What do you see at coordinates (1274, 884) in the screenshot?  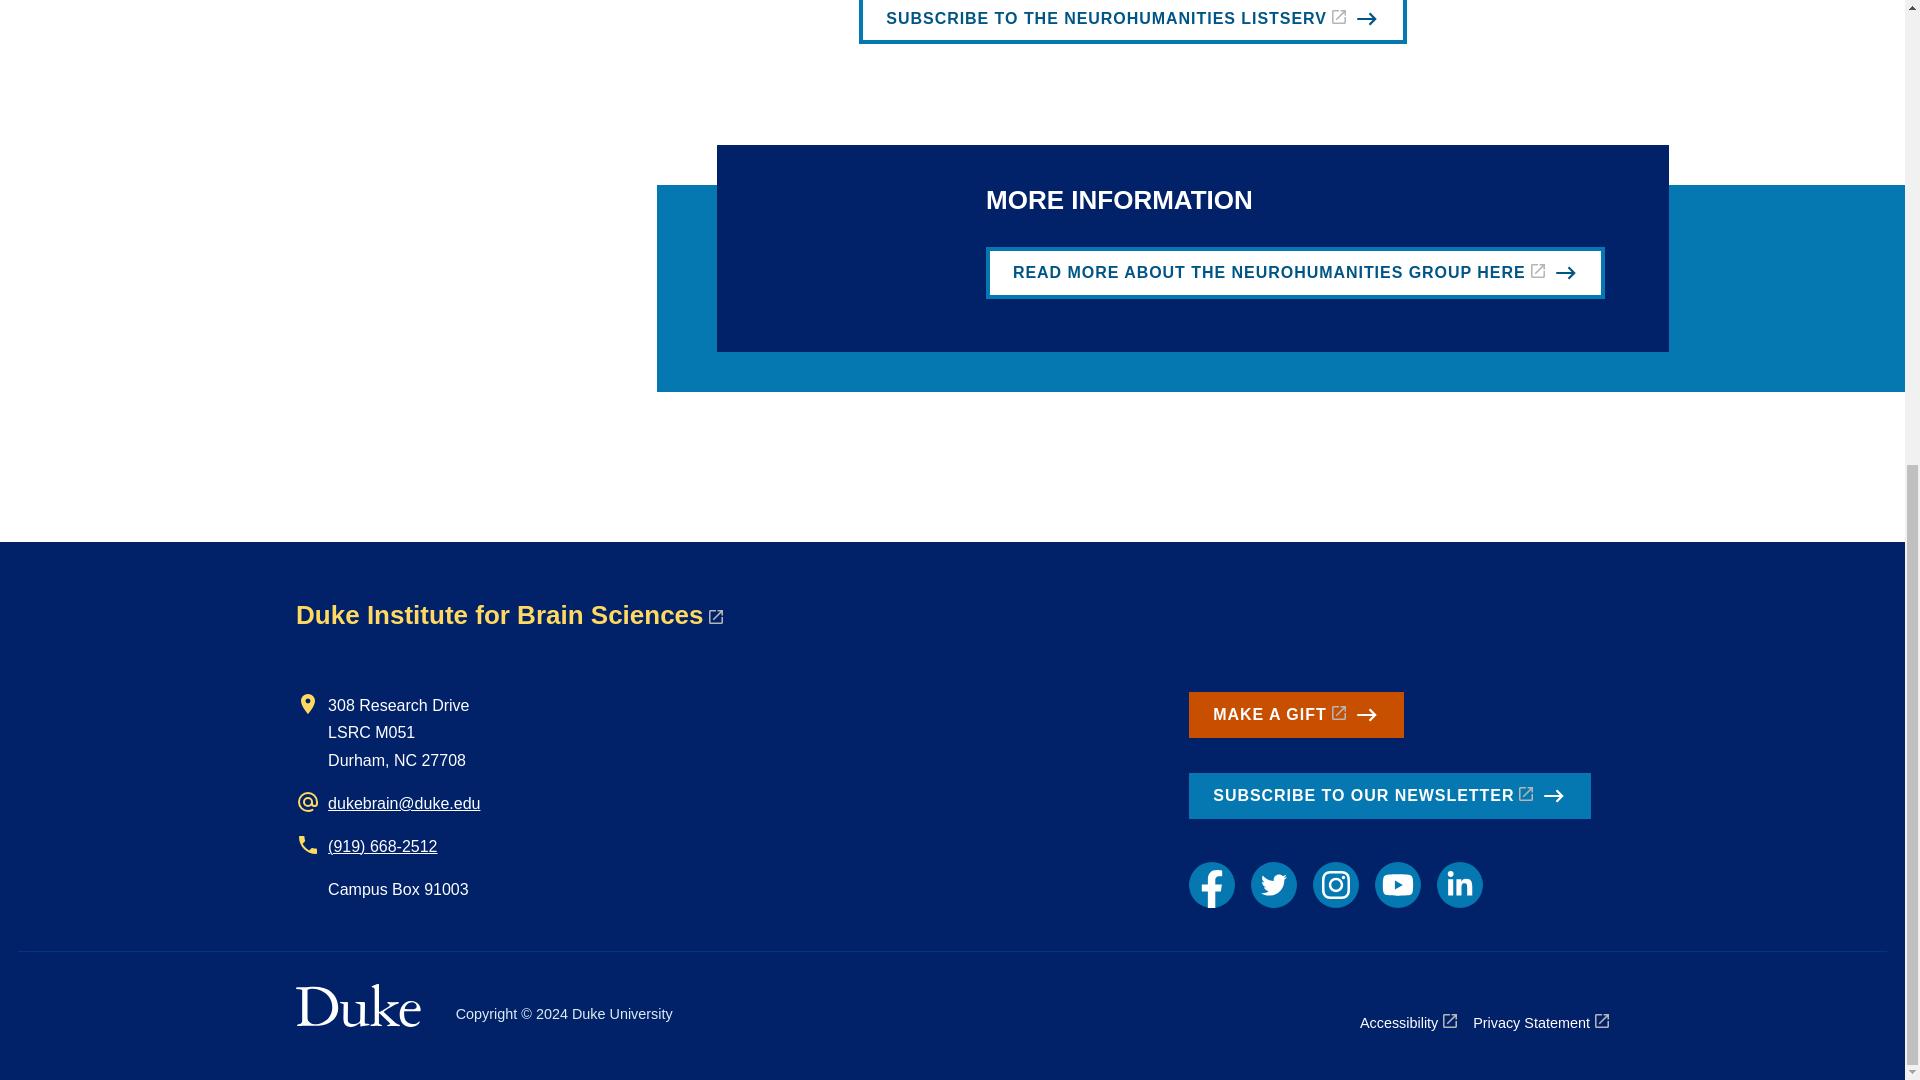 I see `Twitter link` at bounding box center [1274, 884].